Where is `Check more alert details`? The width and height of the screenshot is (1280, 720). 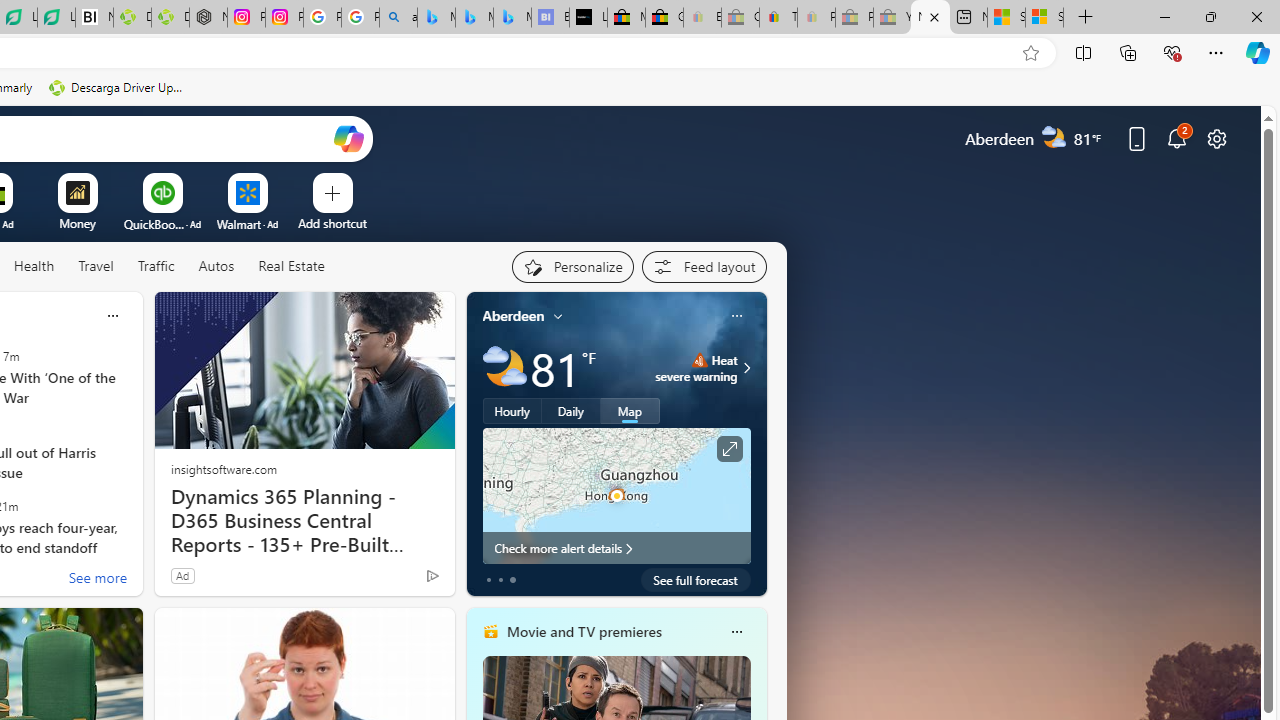 Check more alert details is located at coordinates (616, 548).